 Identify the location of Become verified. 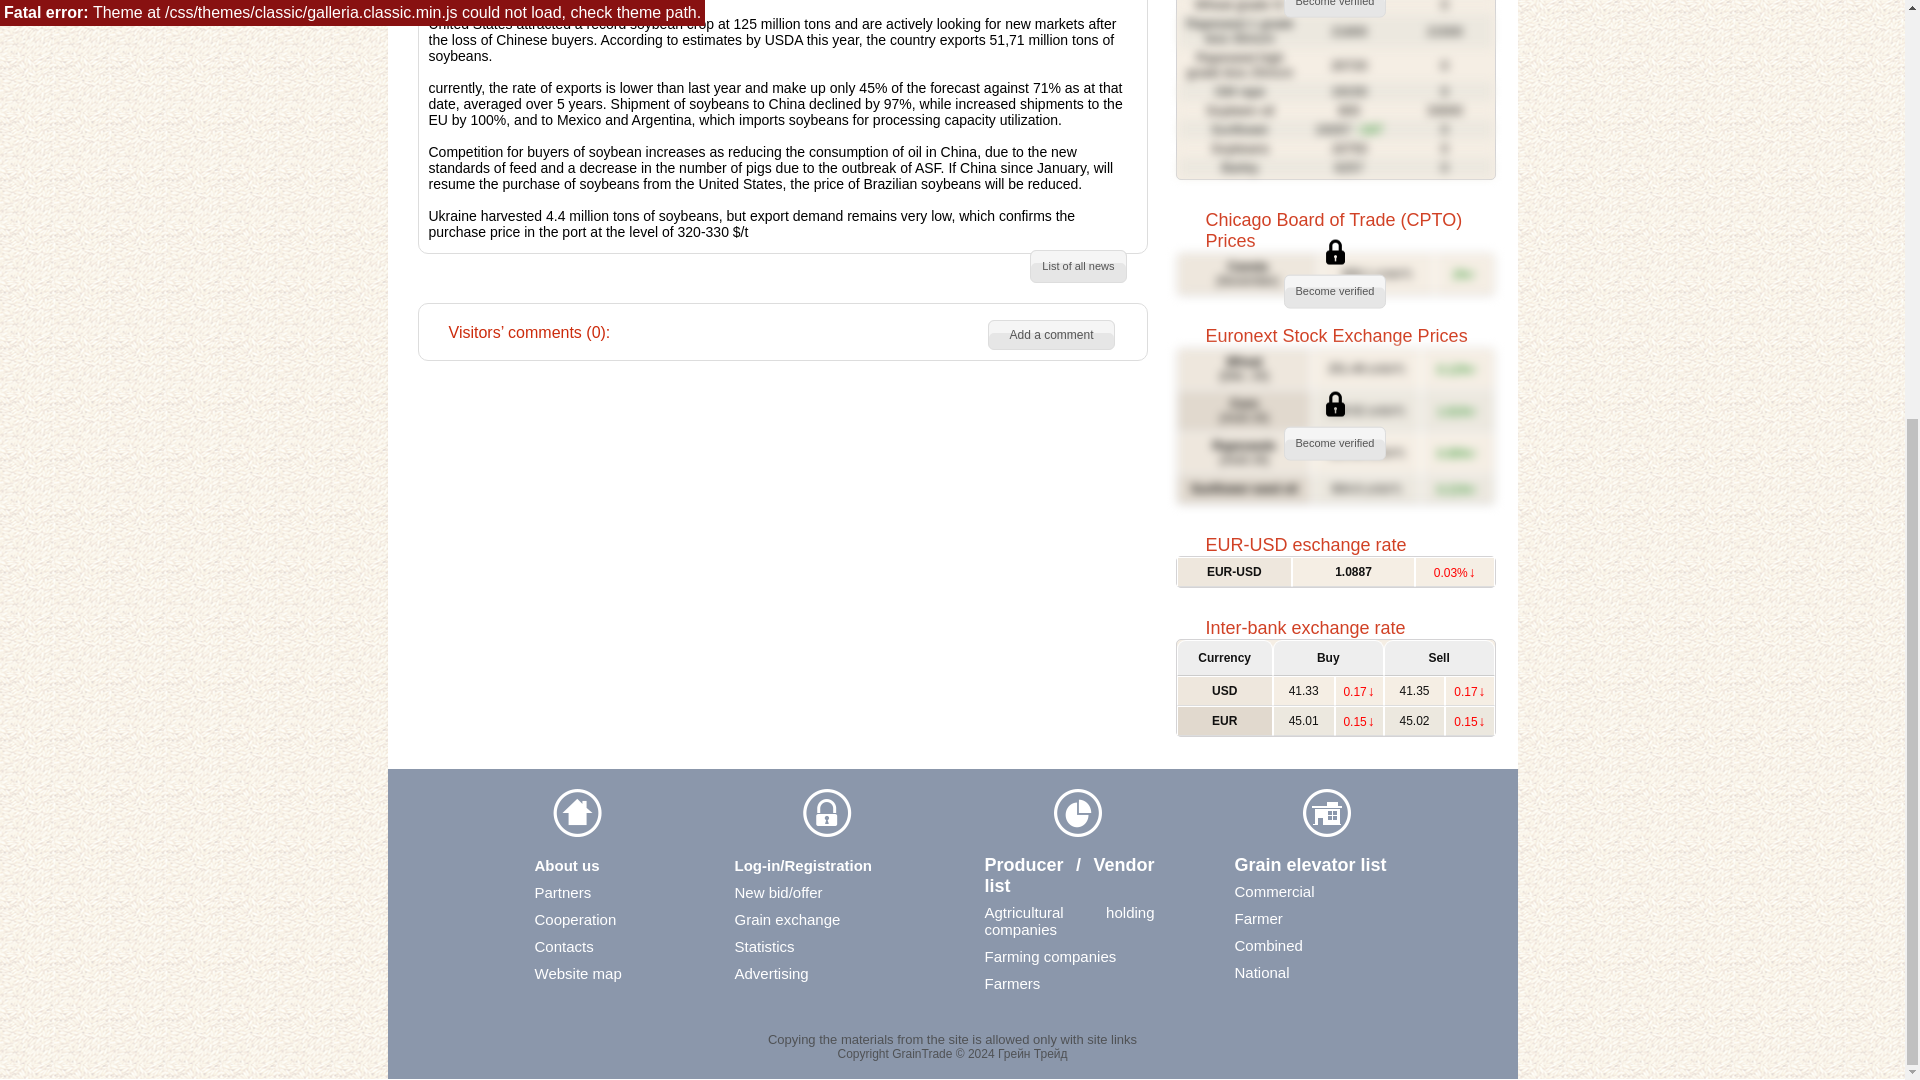
(1336, 3).